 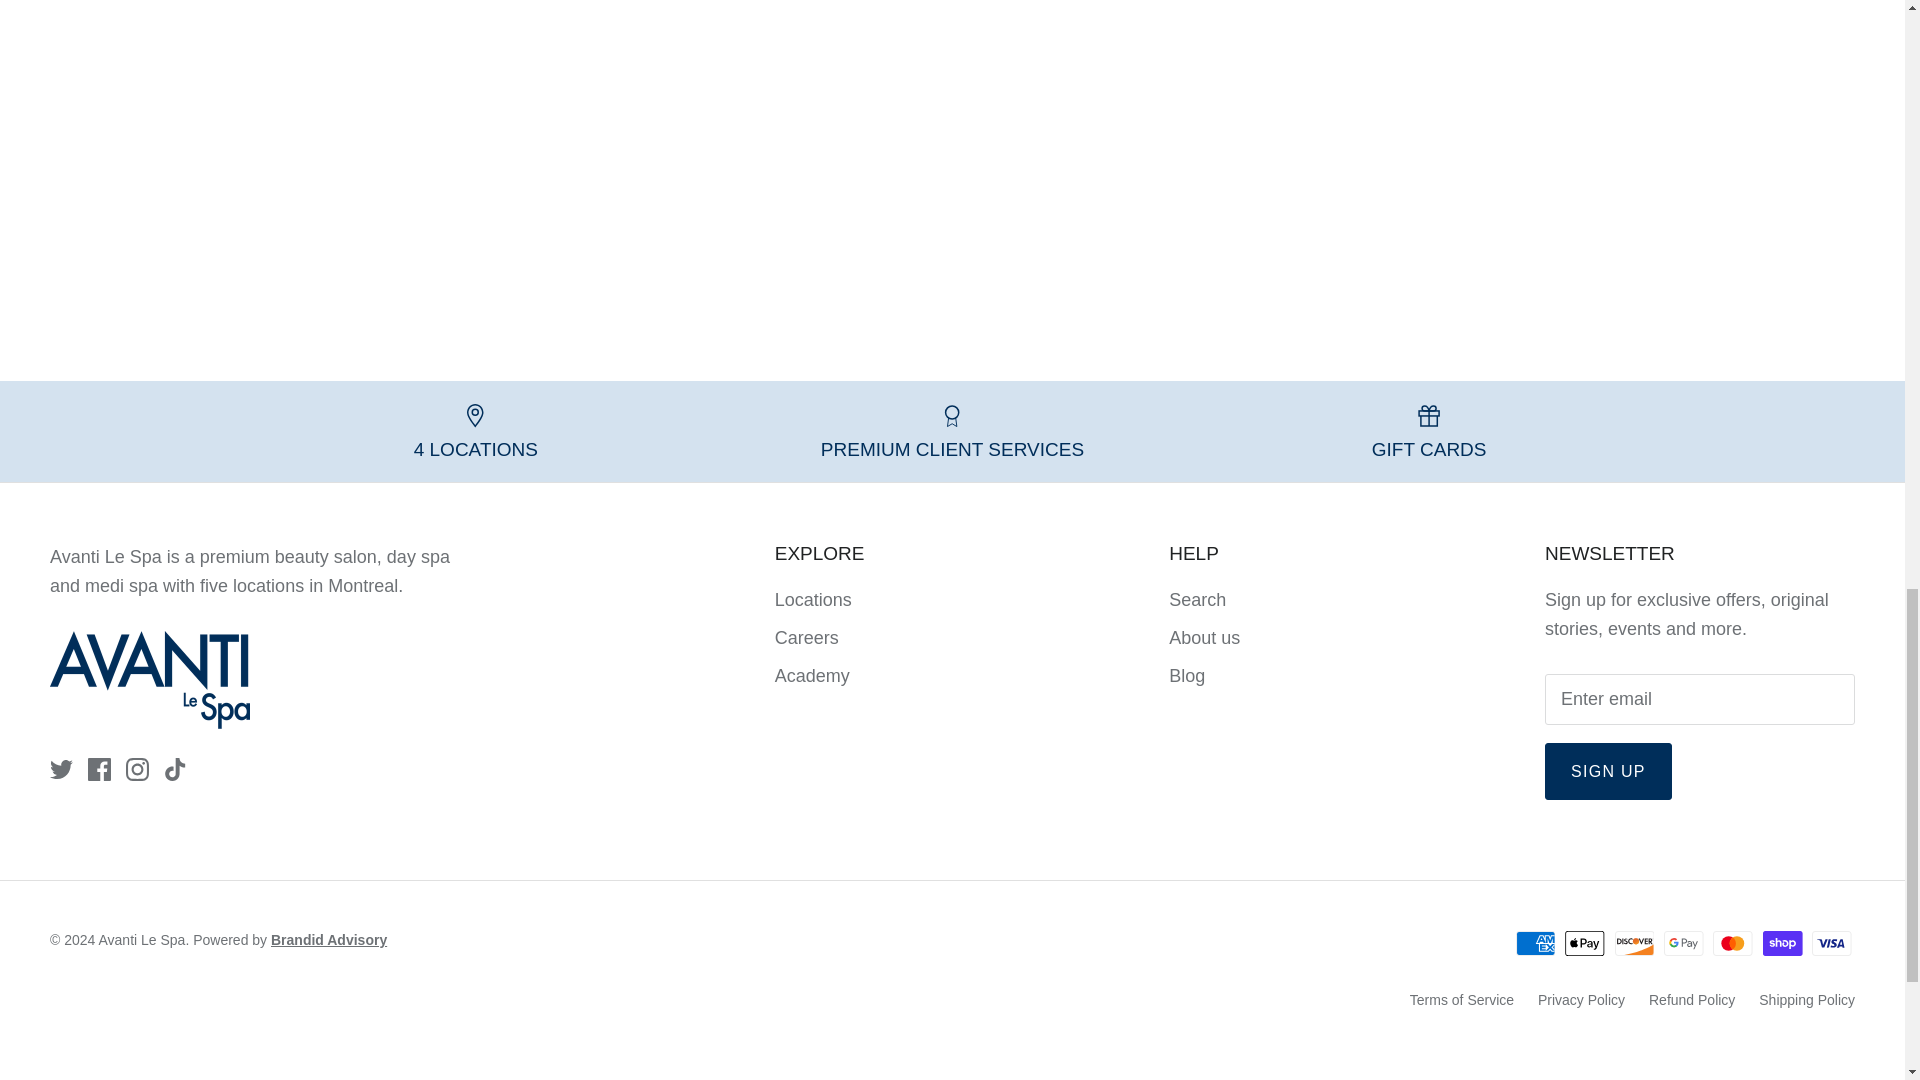 I want to click on Discover, so click(x=1634, y=942).